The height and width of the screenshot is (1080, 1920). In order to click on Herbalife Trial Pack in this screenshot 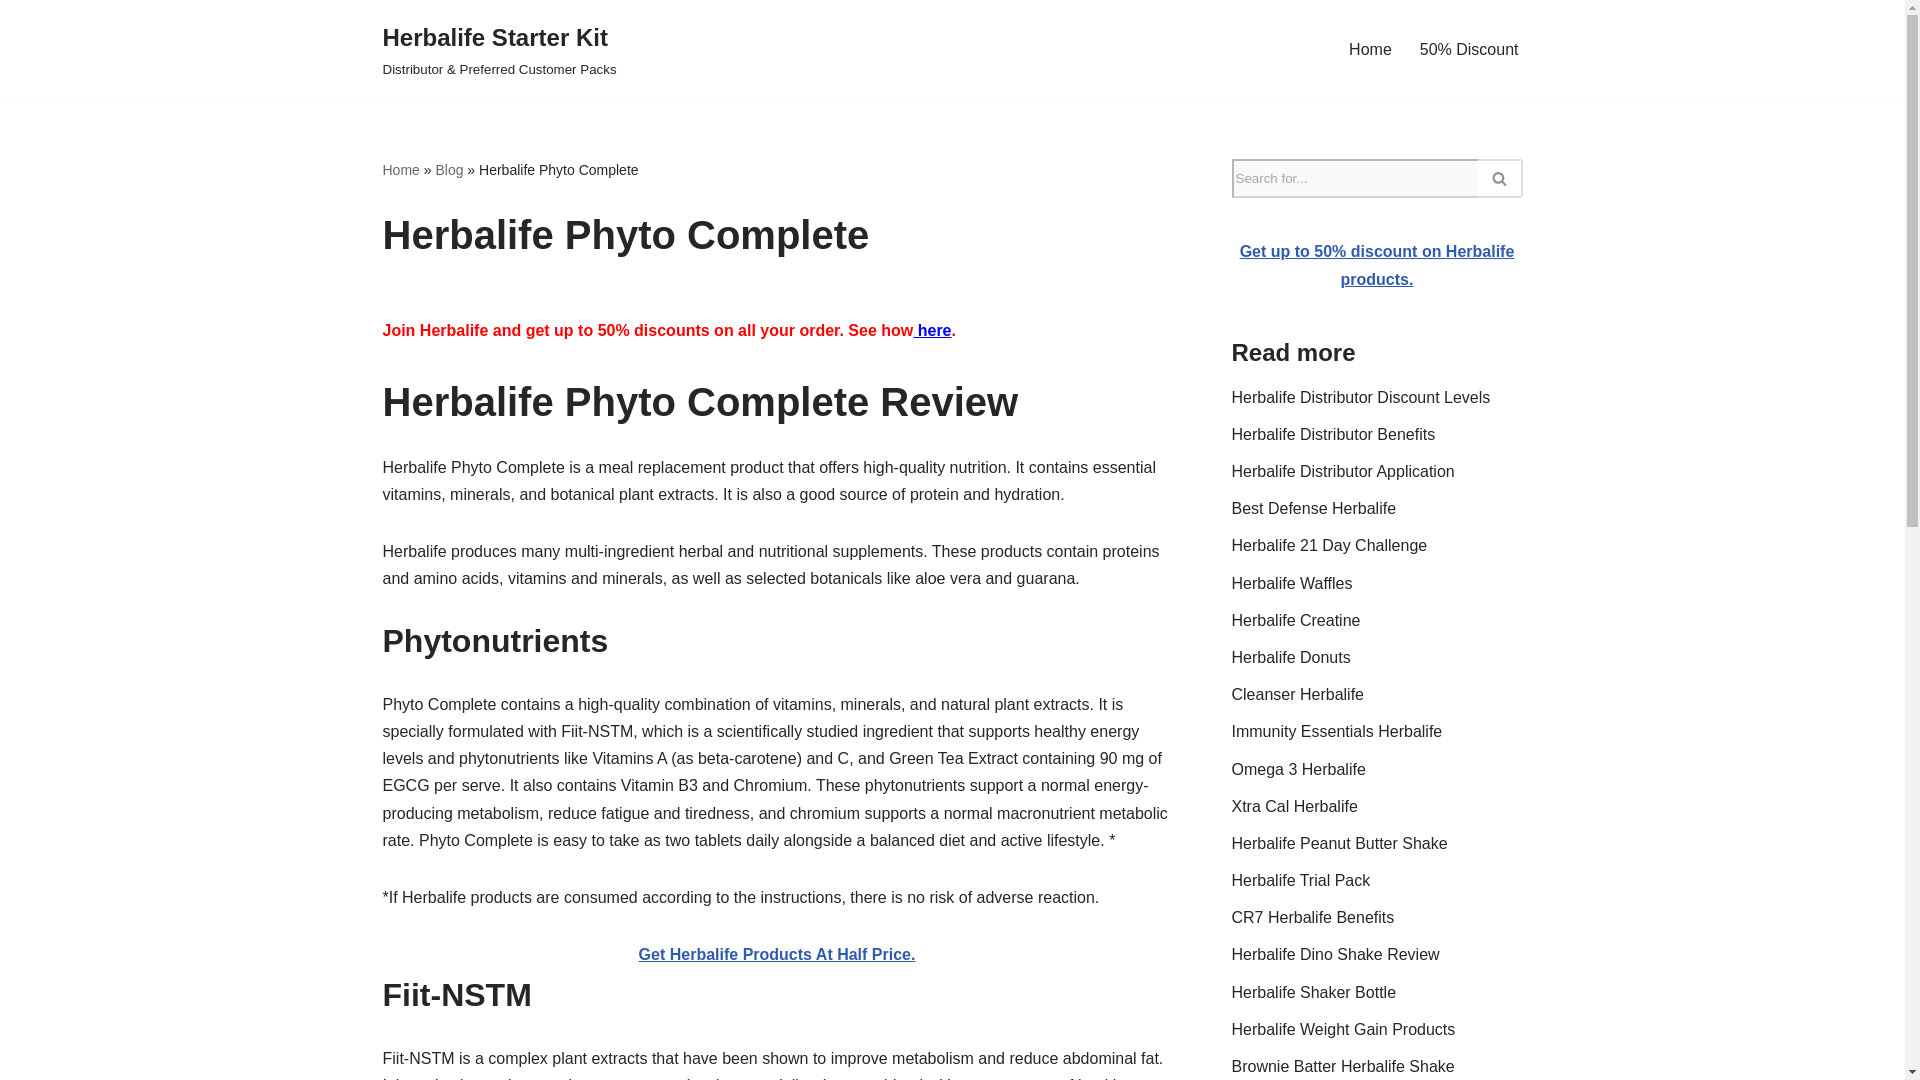, I will do `click(1301, 880)`.